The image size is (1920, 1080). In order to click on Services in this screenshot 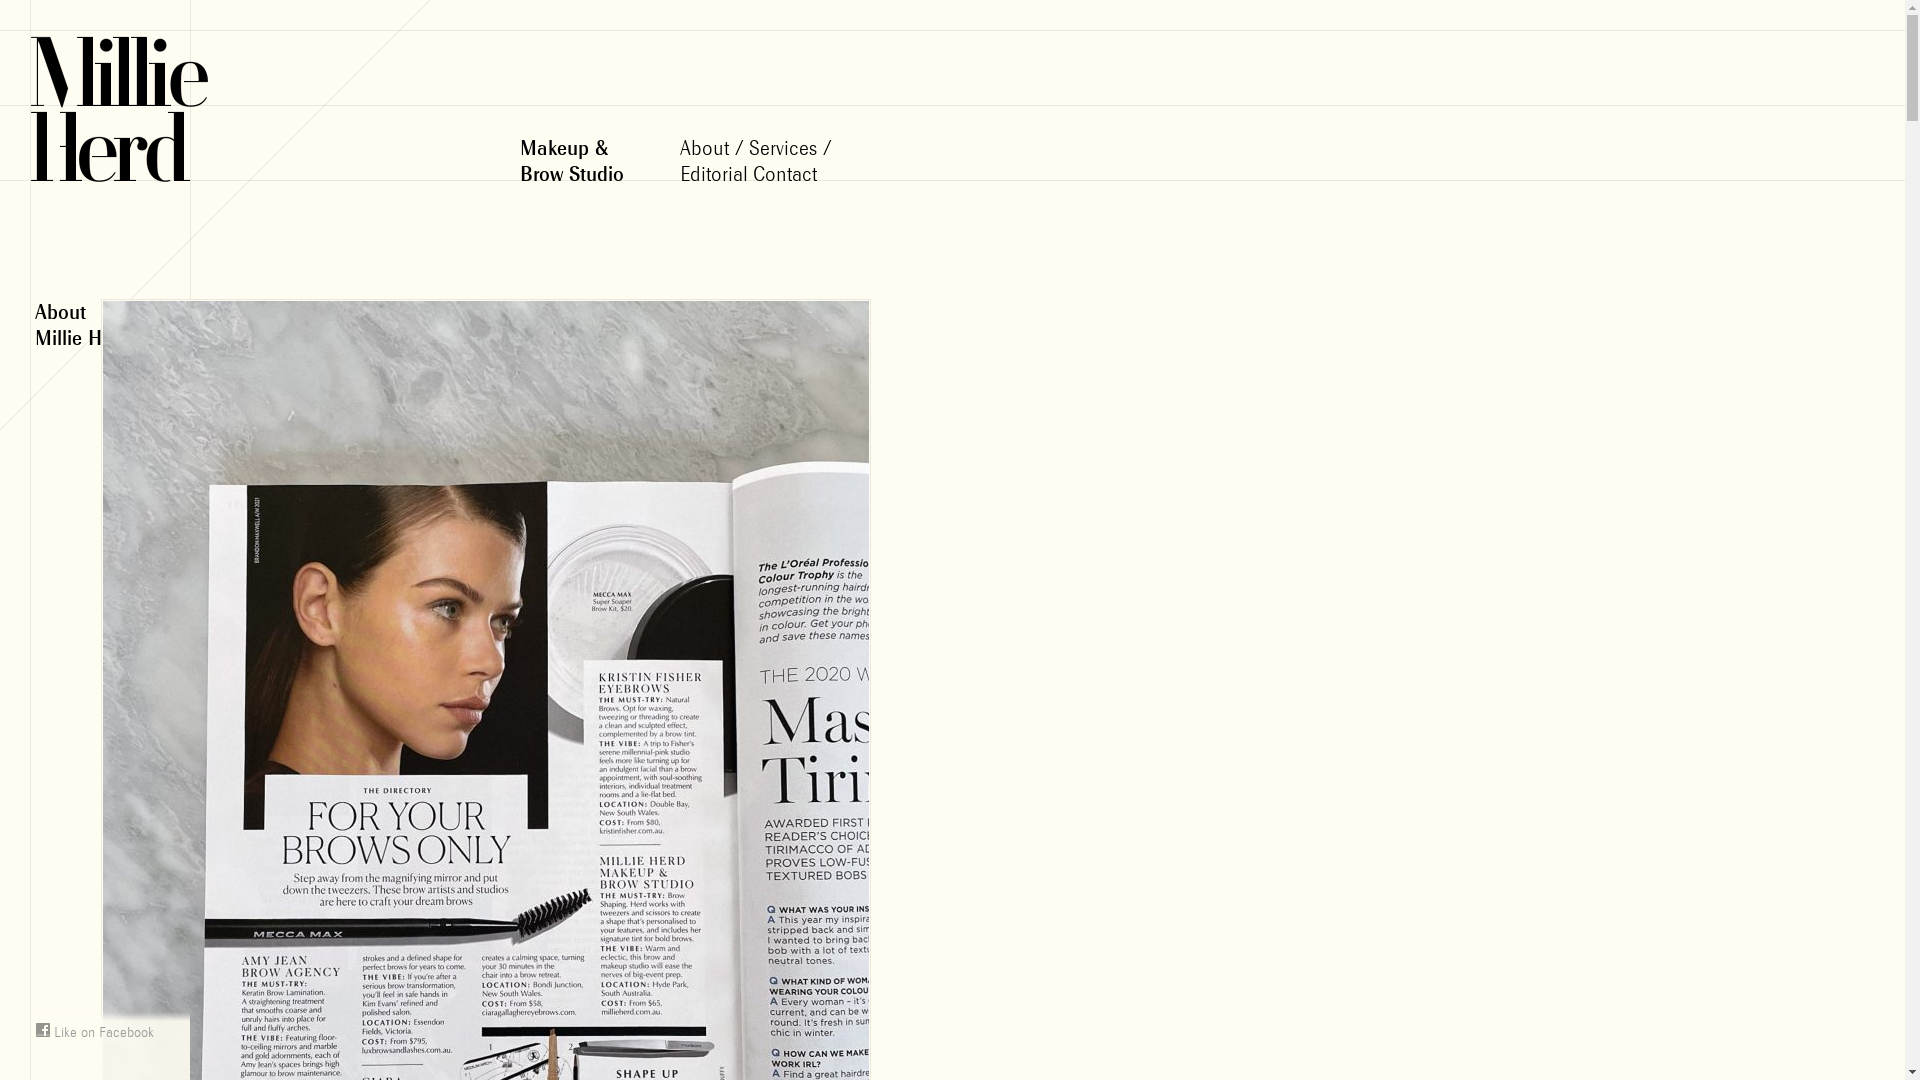, I will do `click(783, 149)`.